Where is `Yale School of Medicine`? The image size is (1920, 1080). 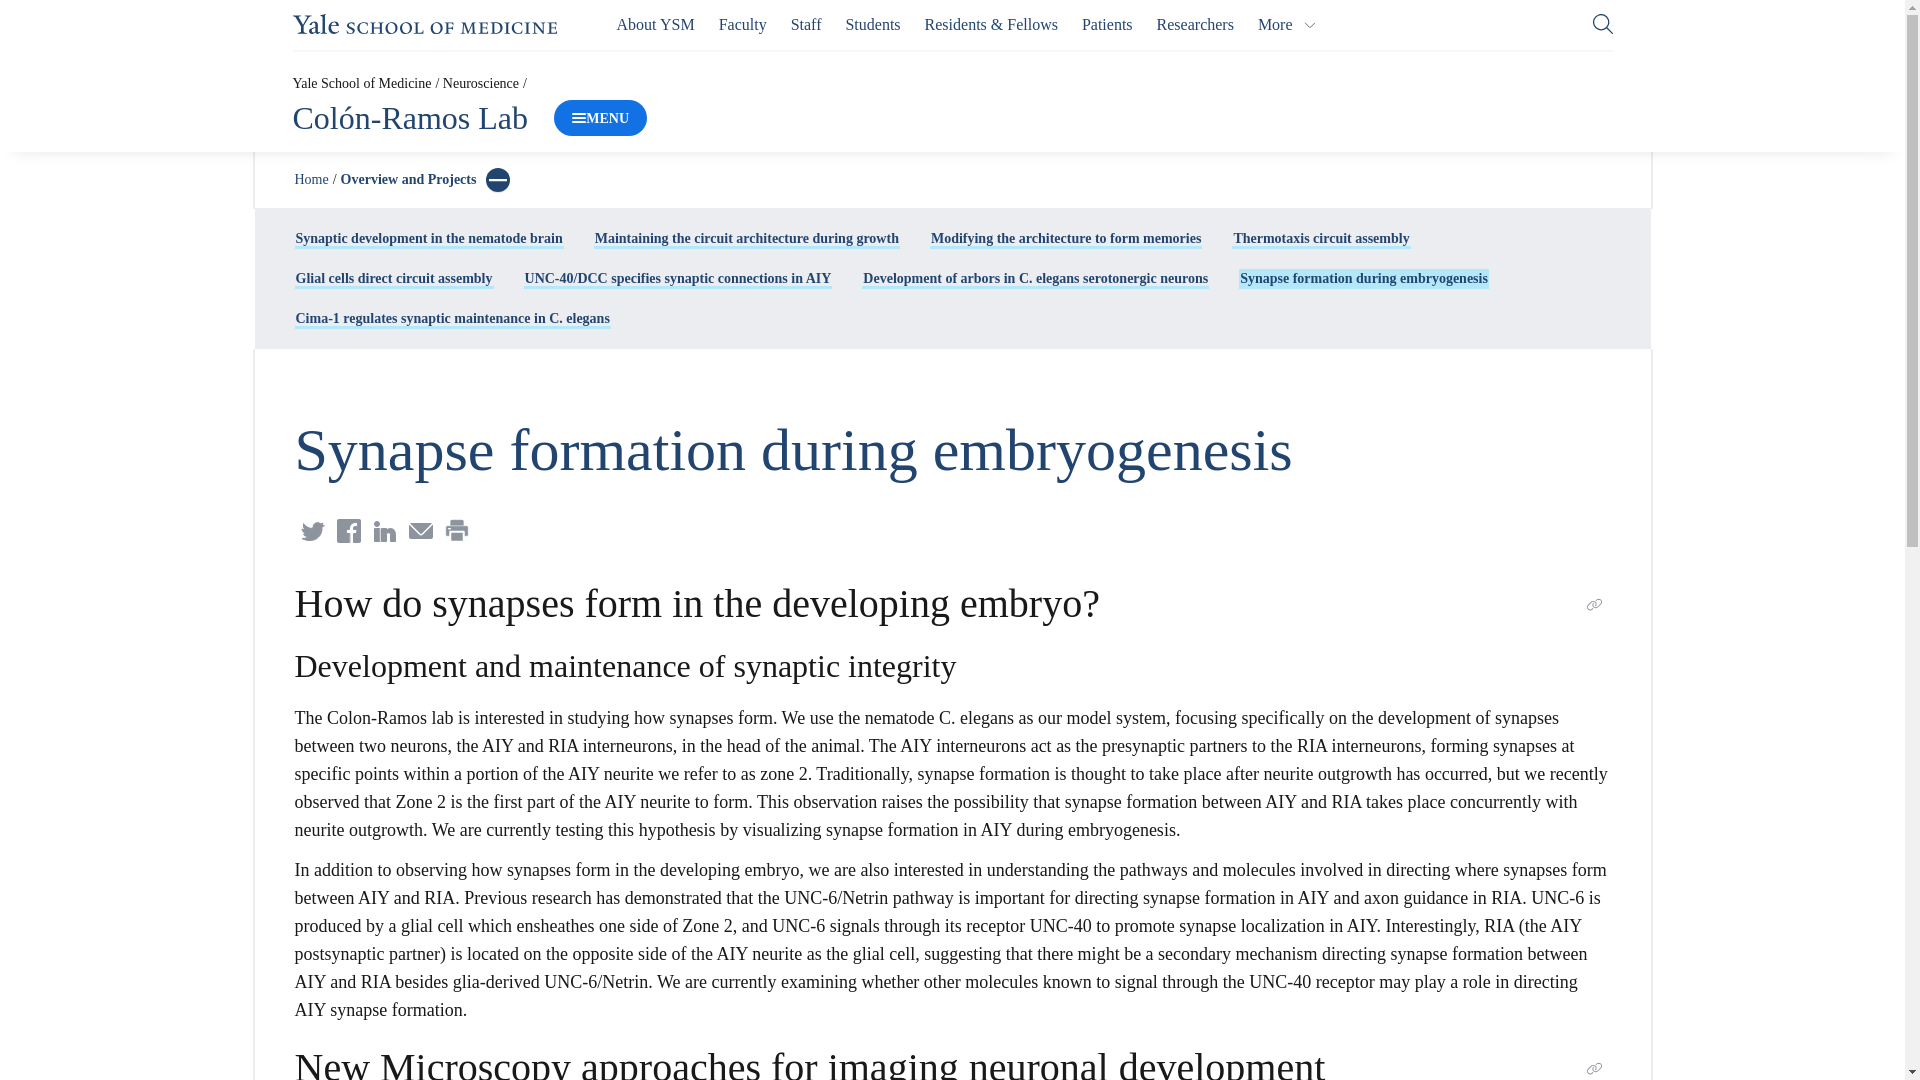
Yale School of Medicine is located at coordinates (360, 82).